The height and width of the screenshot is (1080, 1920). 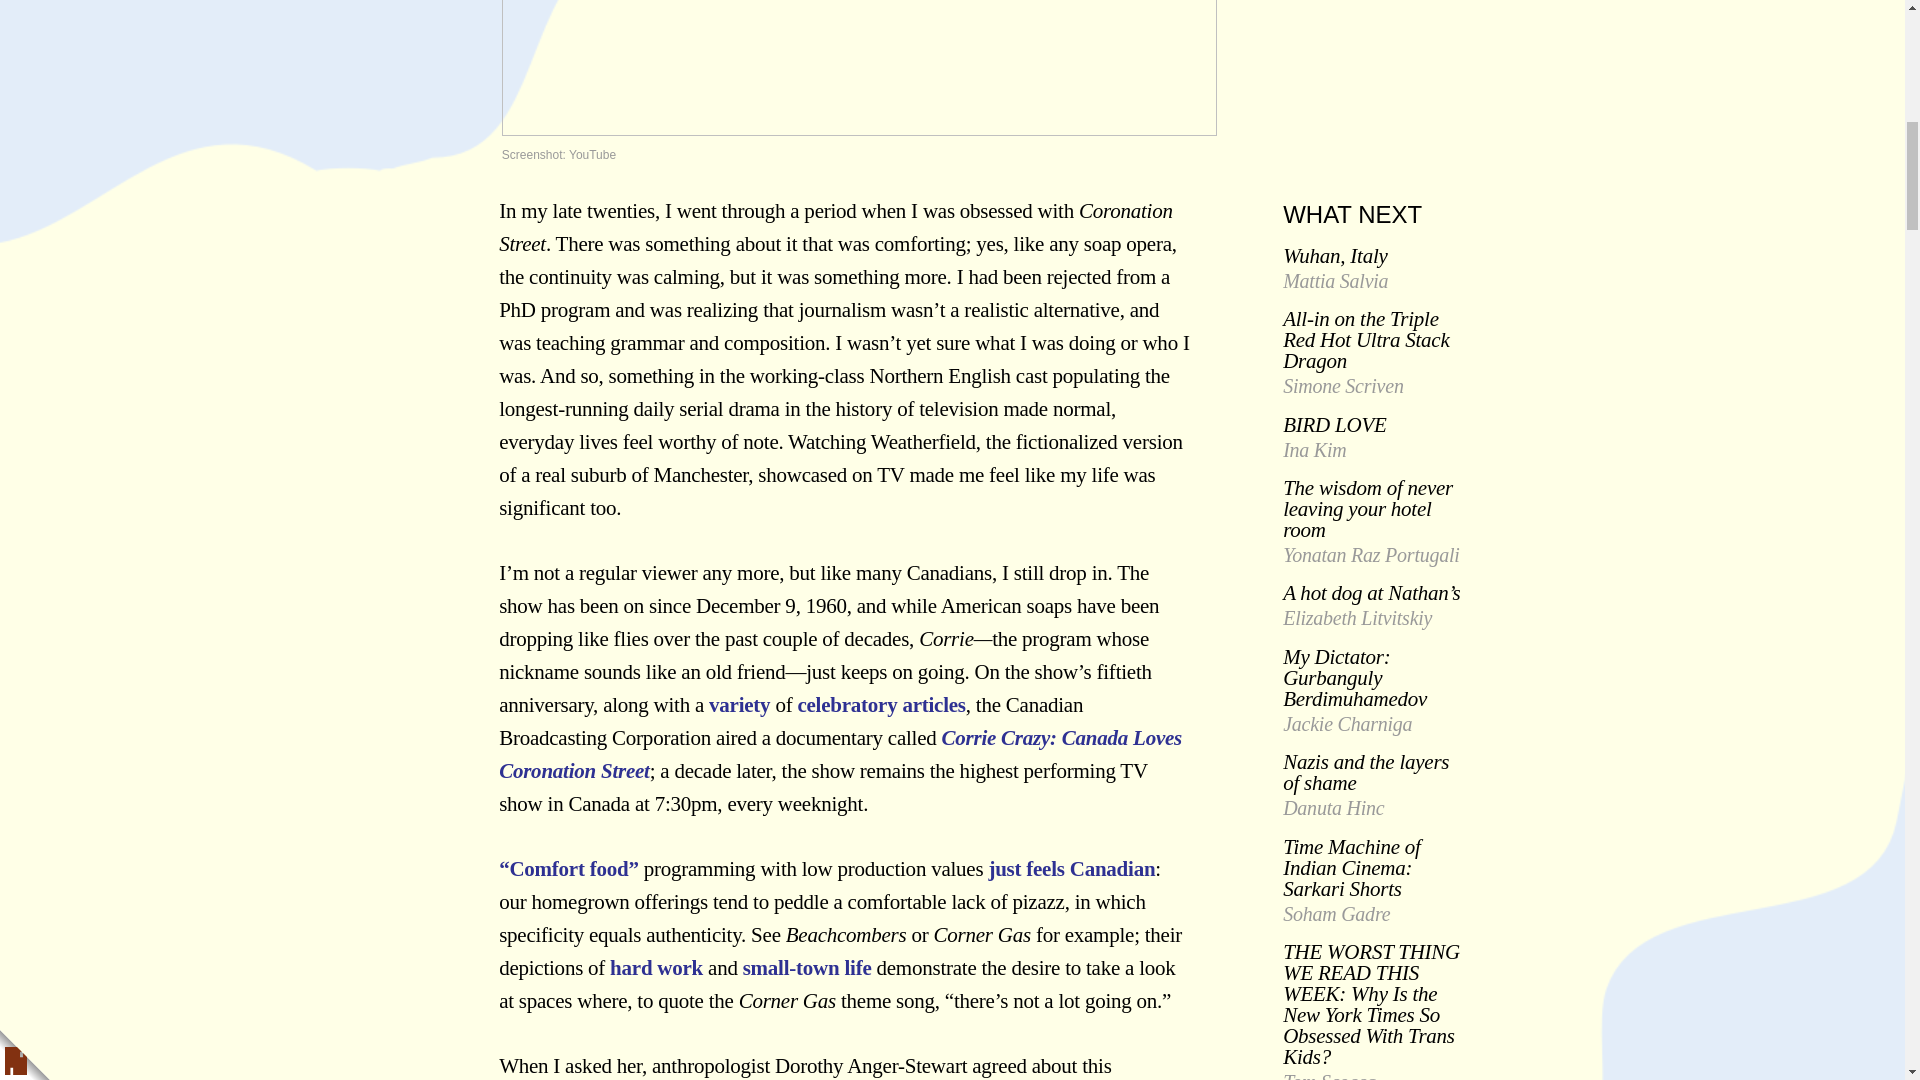 What do you see at coordinates (1366, 339) in the screenshot?
I see `All-in on the Triple Red Hot Ultra Stack Dragon` at bounding box center [1366, 339].